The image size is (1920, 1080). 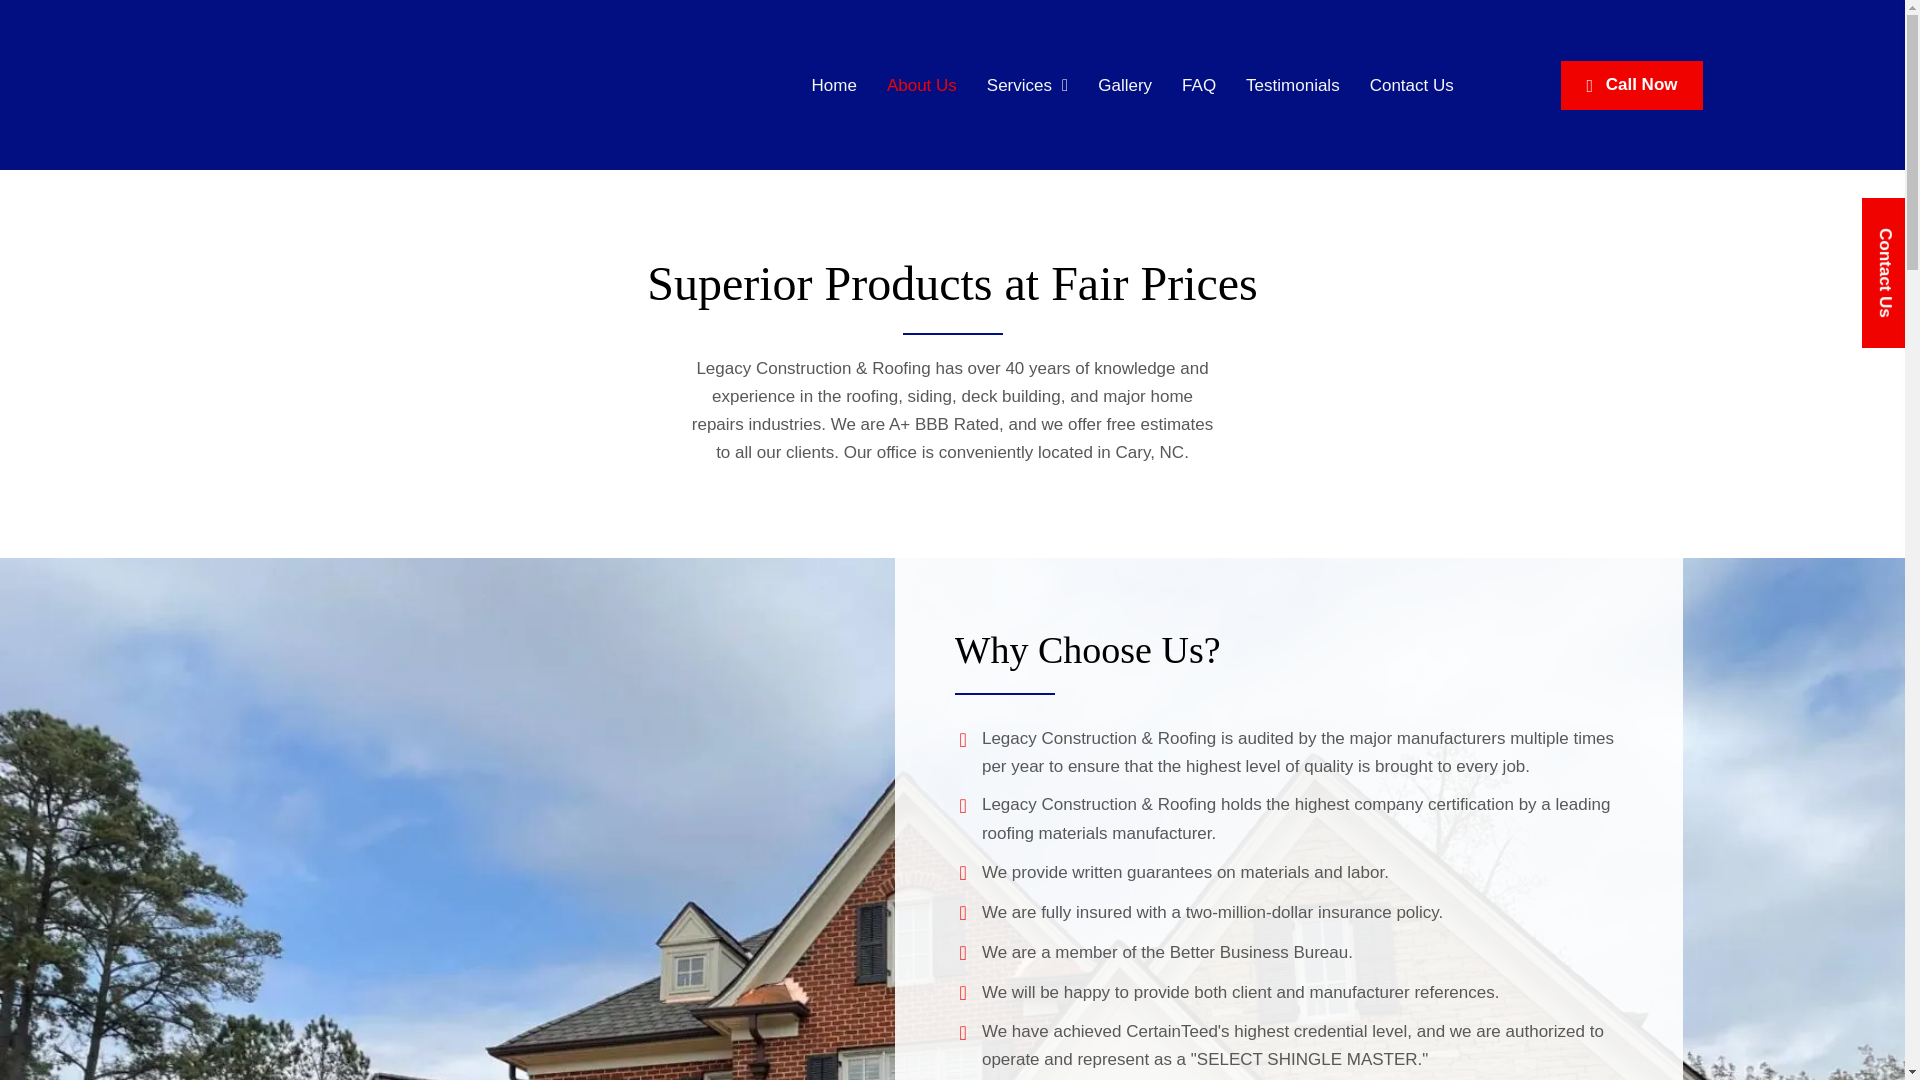 What do you see at coordinates (1630, 85) in the screenshot?
I see `Call Now` at bounding box center [1630, 85].